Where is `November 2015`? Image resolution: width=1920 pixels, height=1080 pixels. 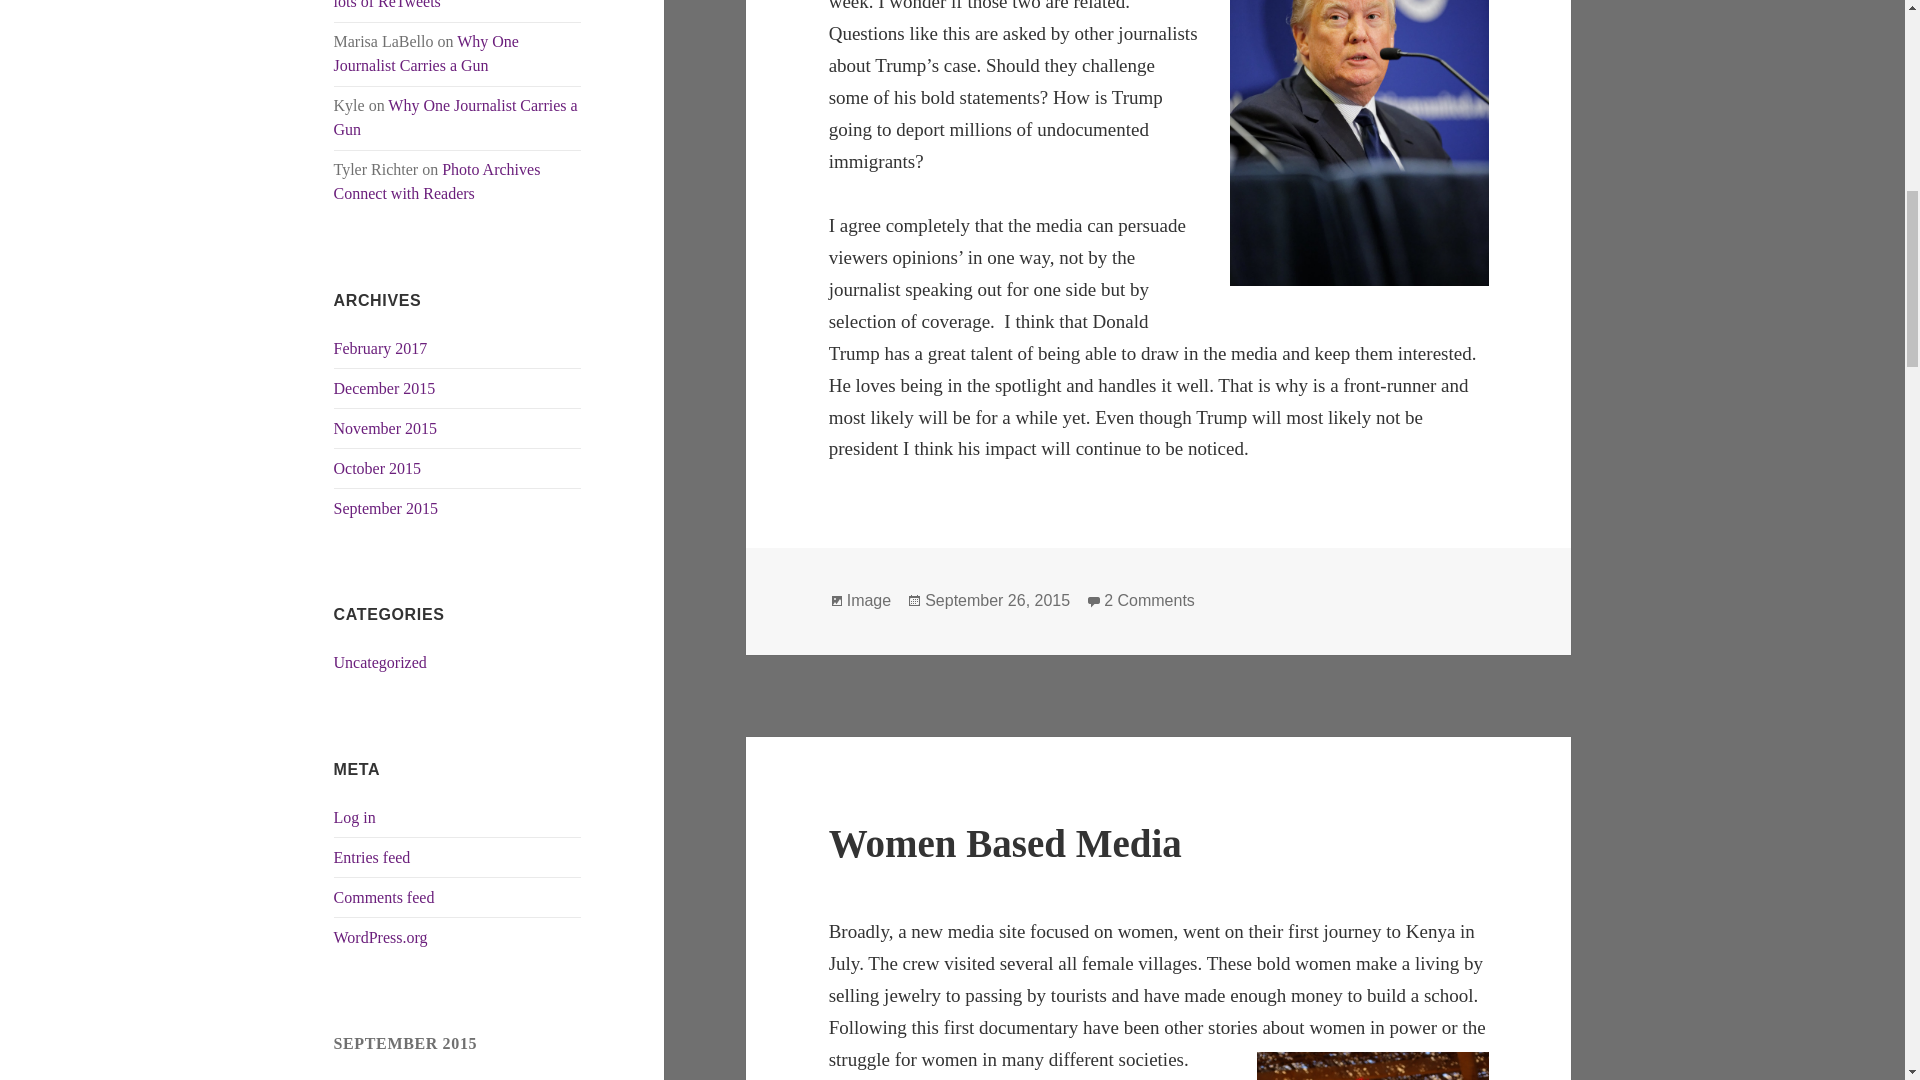 November 2015 is located at coordinates (386, 428).